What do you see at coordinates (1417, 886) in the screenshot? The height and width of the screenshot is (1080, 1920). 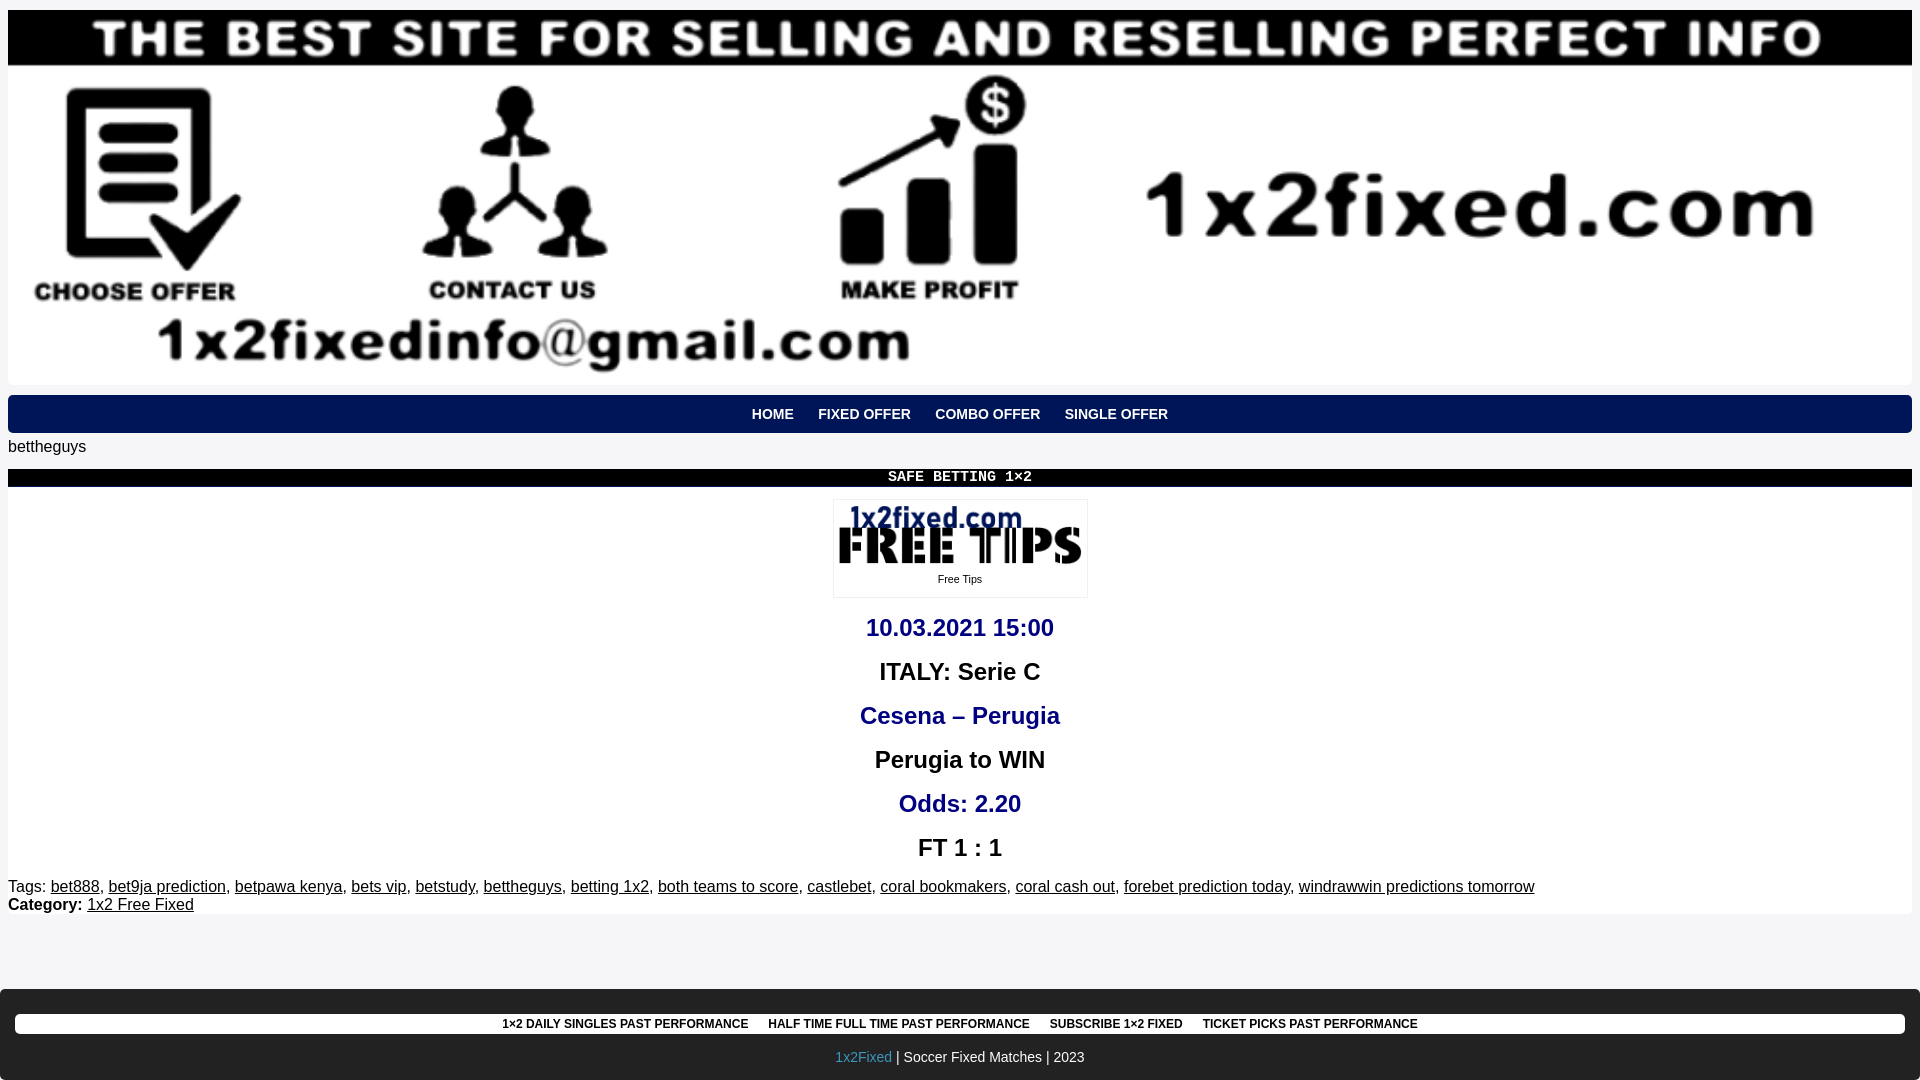 I see `windrawwin predictions tomorrow` at bounding box center [1417, 886].